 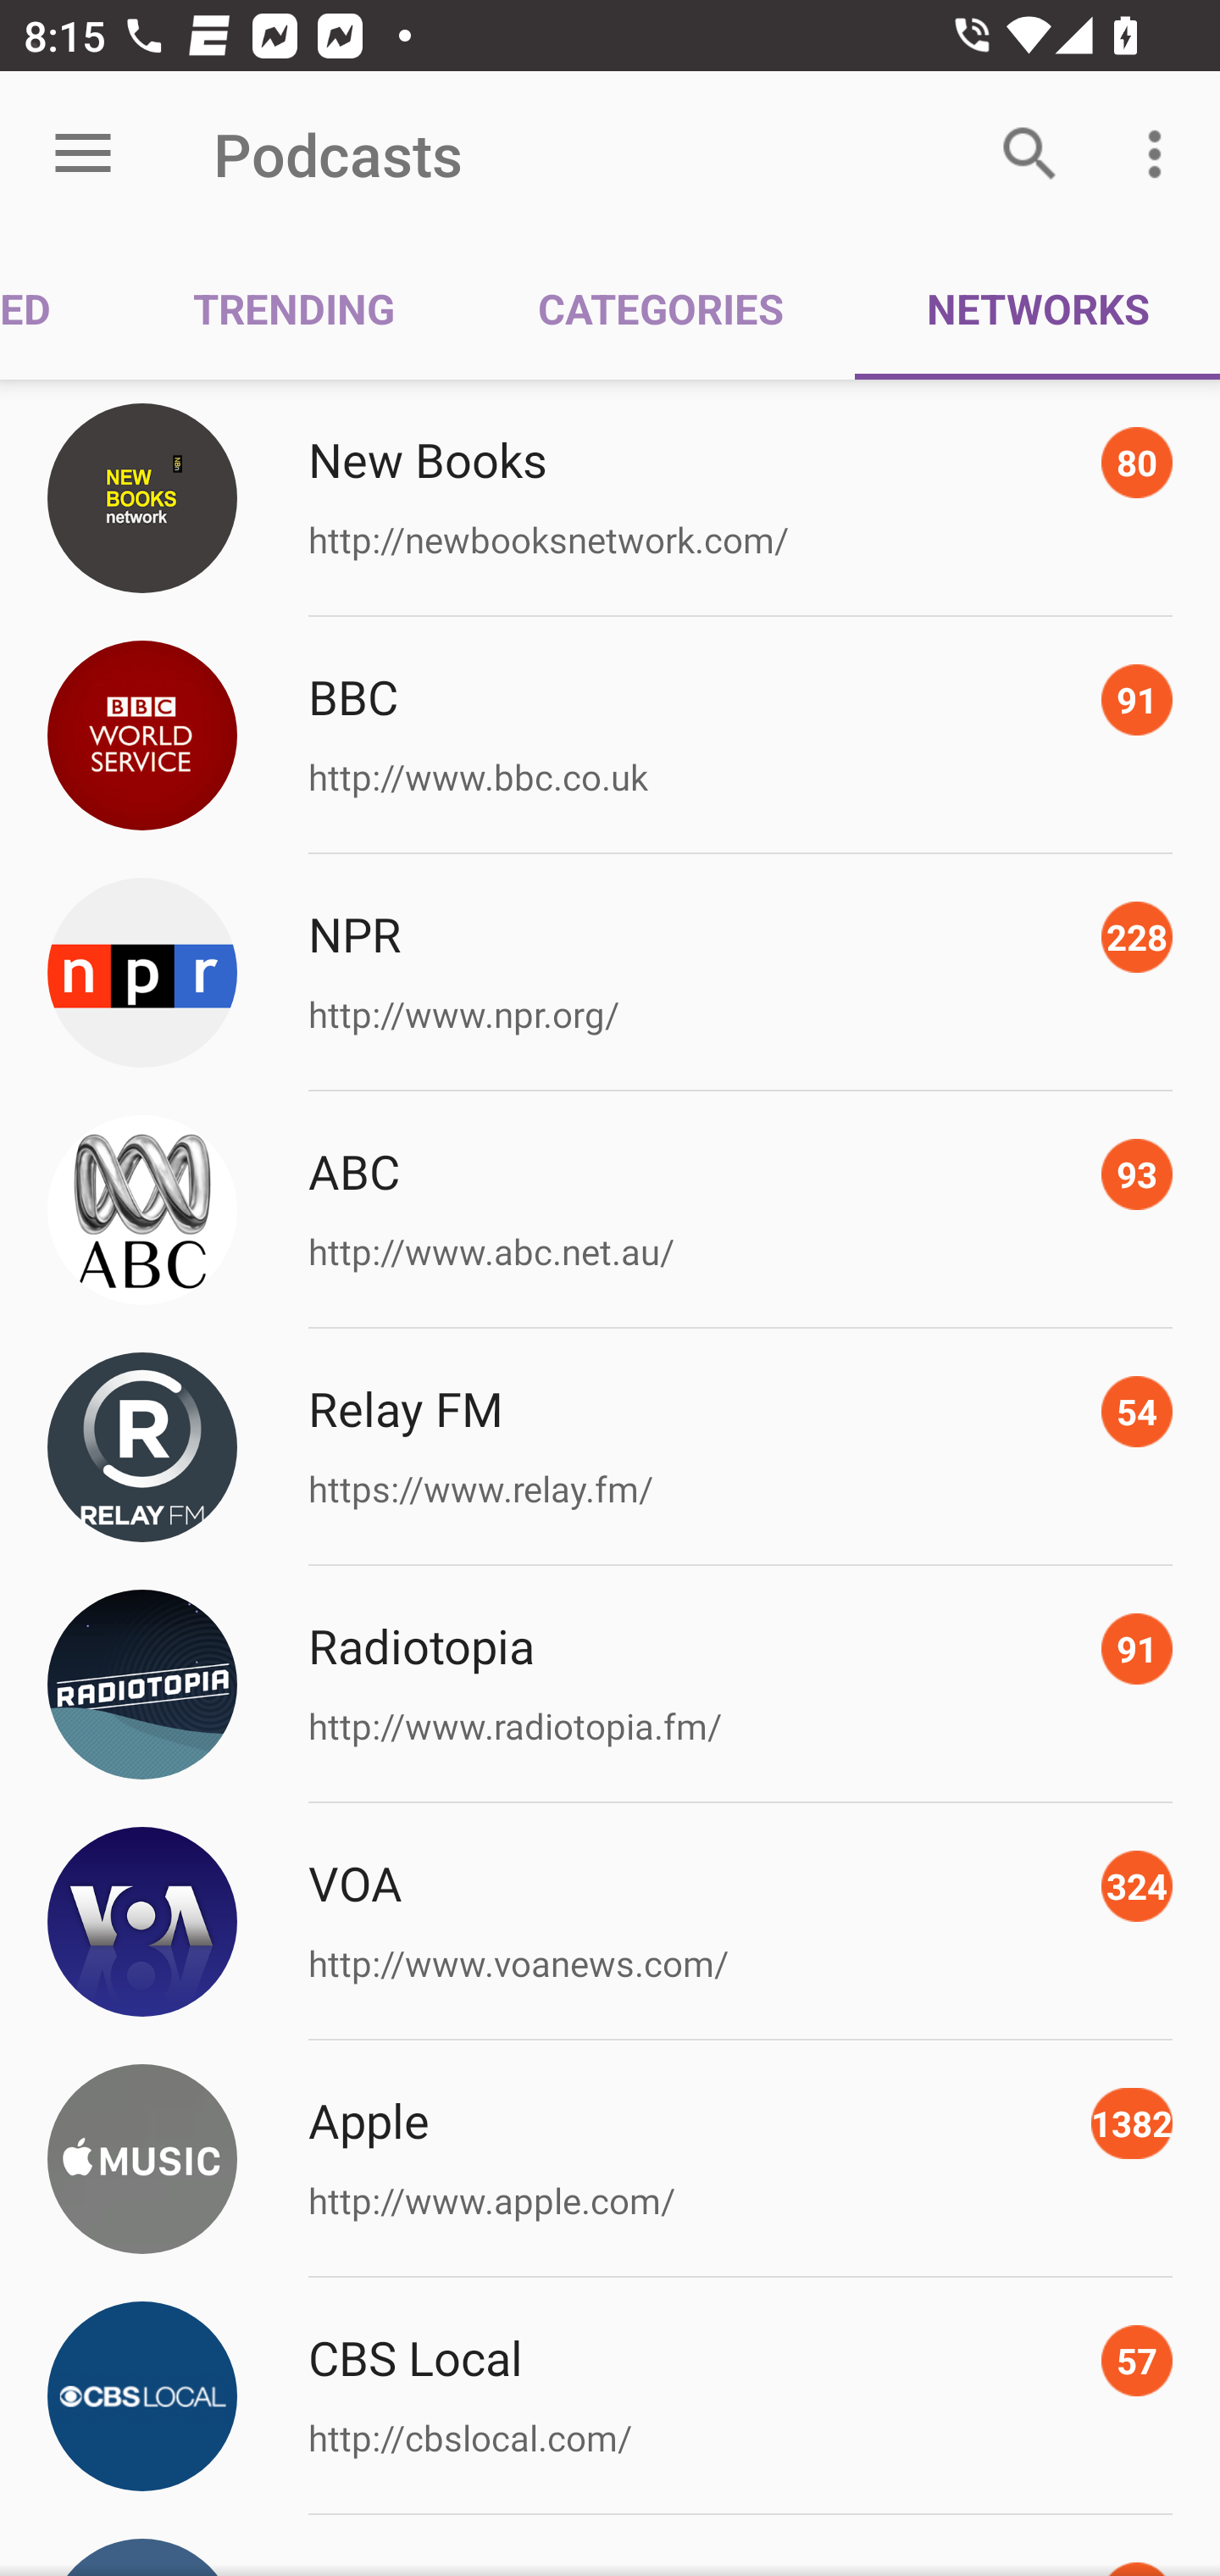 What do you see at coordinates (610, 973) in the screenshot?
I see `Picture NPR 228 http://www.npr.org/` at bounding box center [610, 973].